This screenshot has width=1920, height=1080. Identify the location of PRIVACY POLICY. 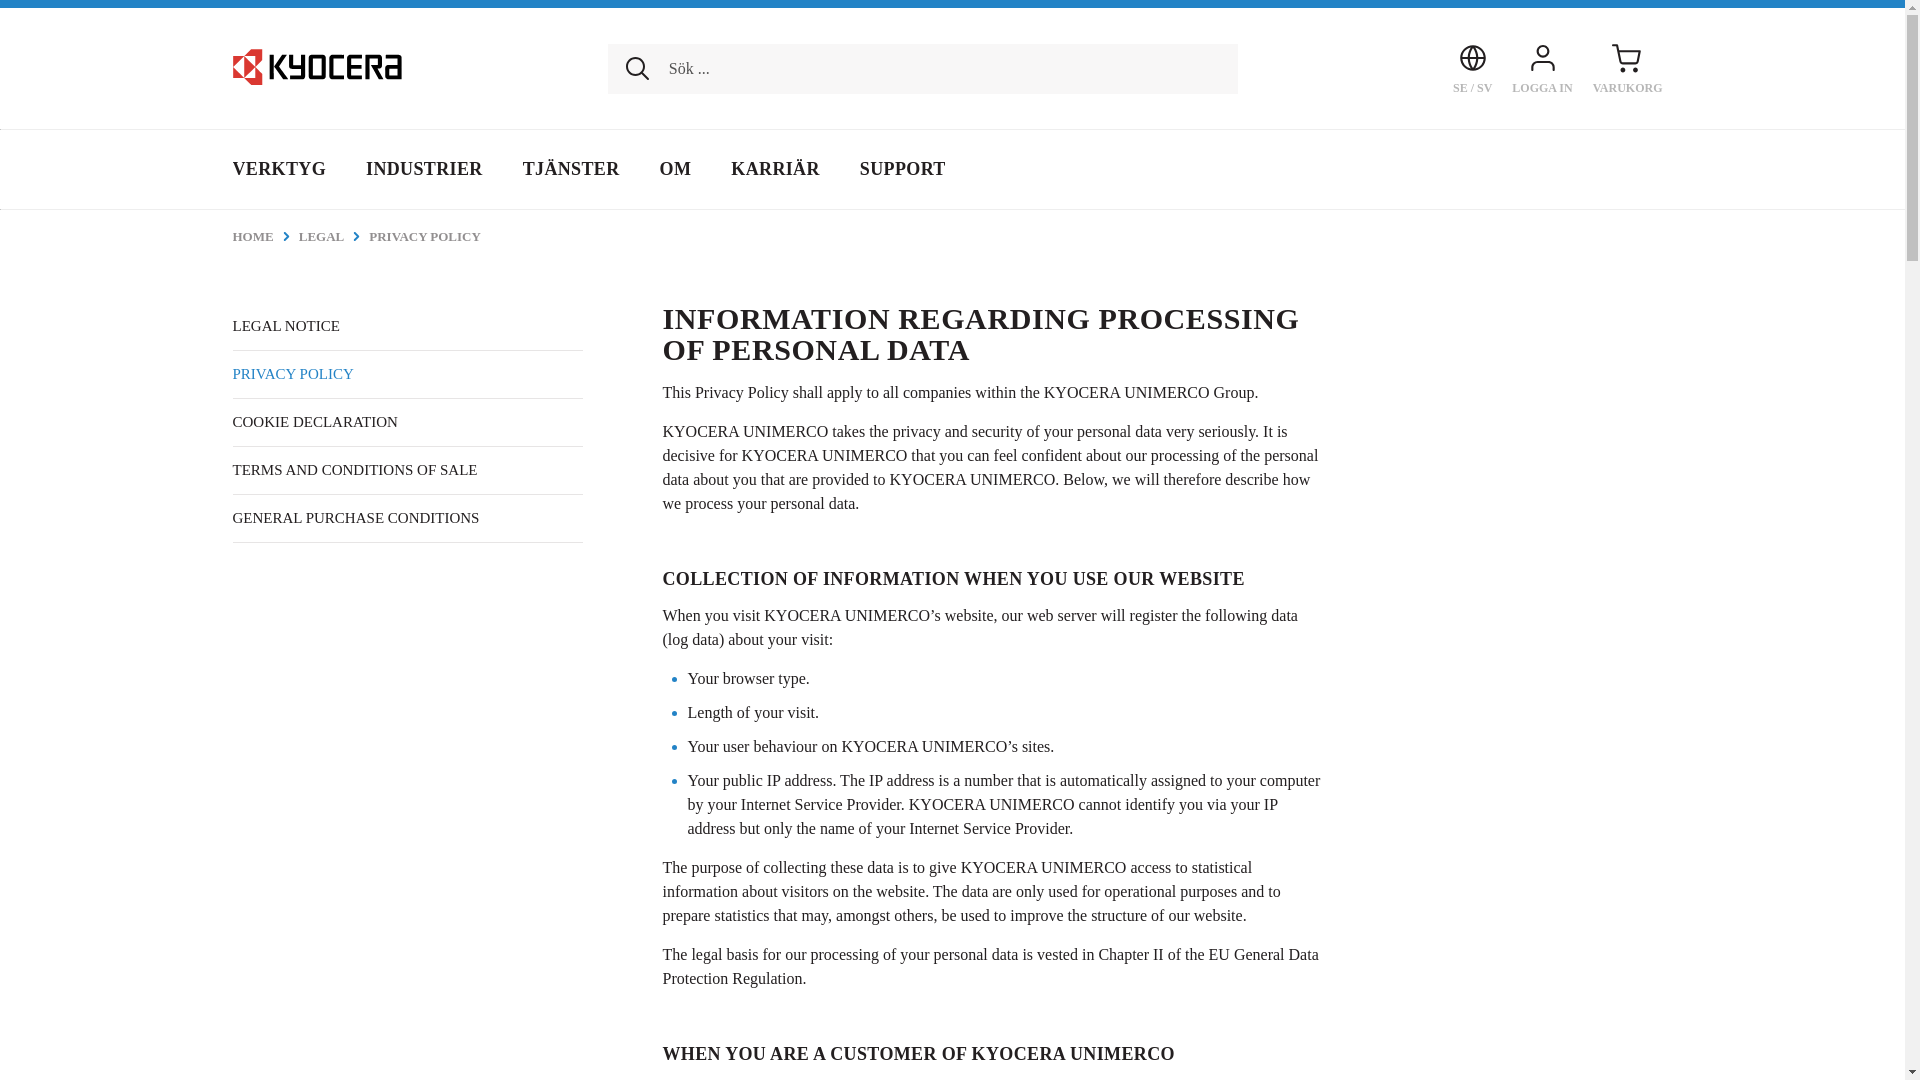
(424, 236).